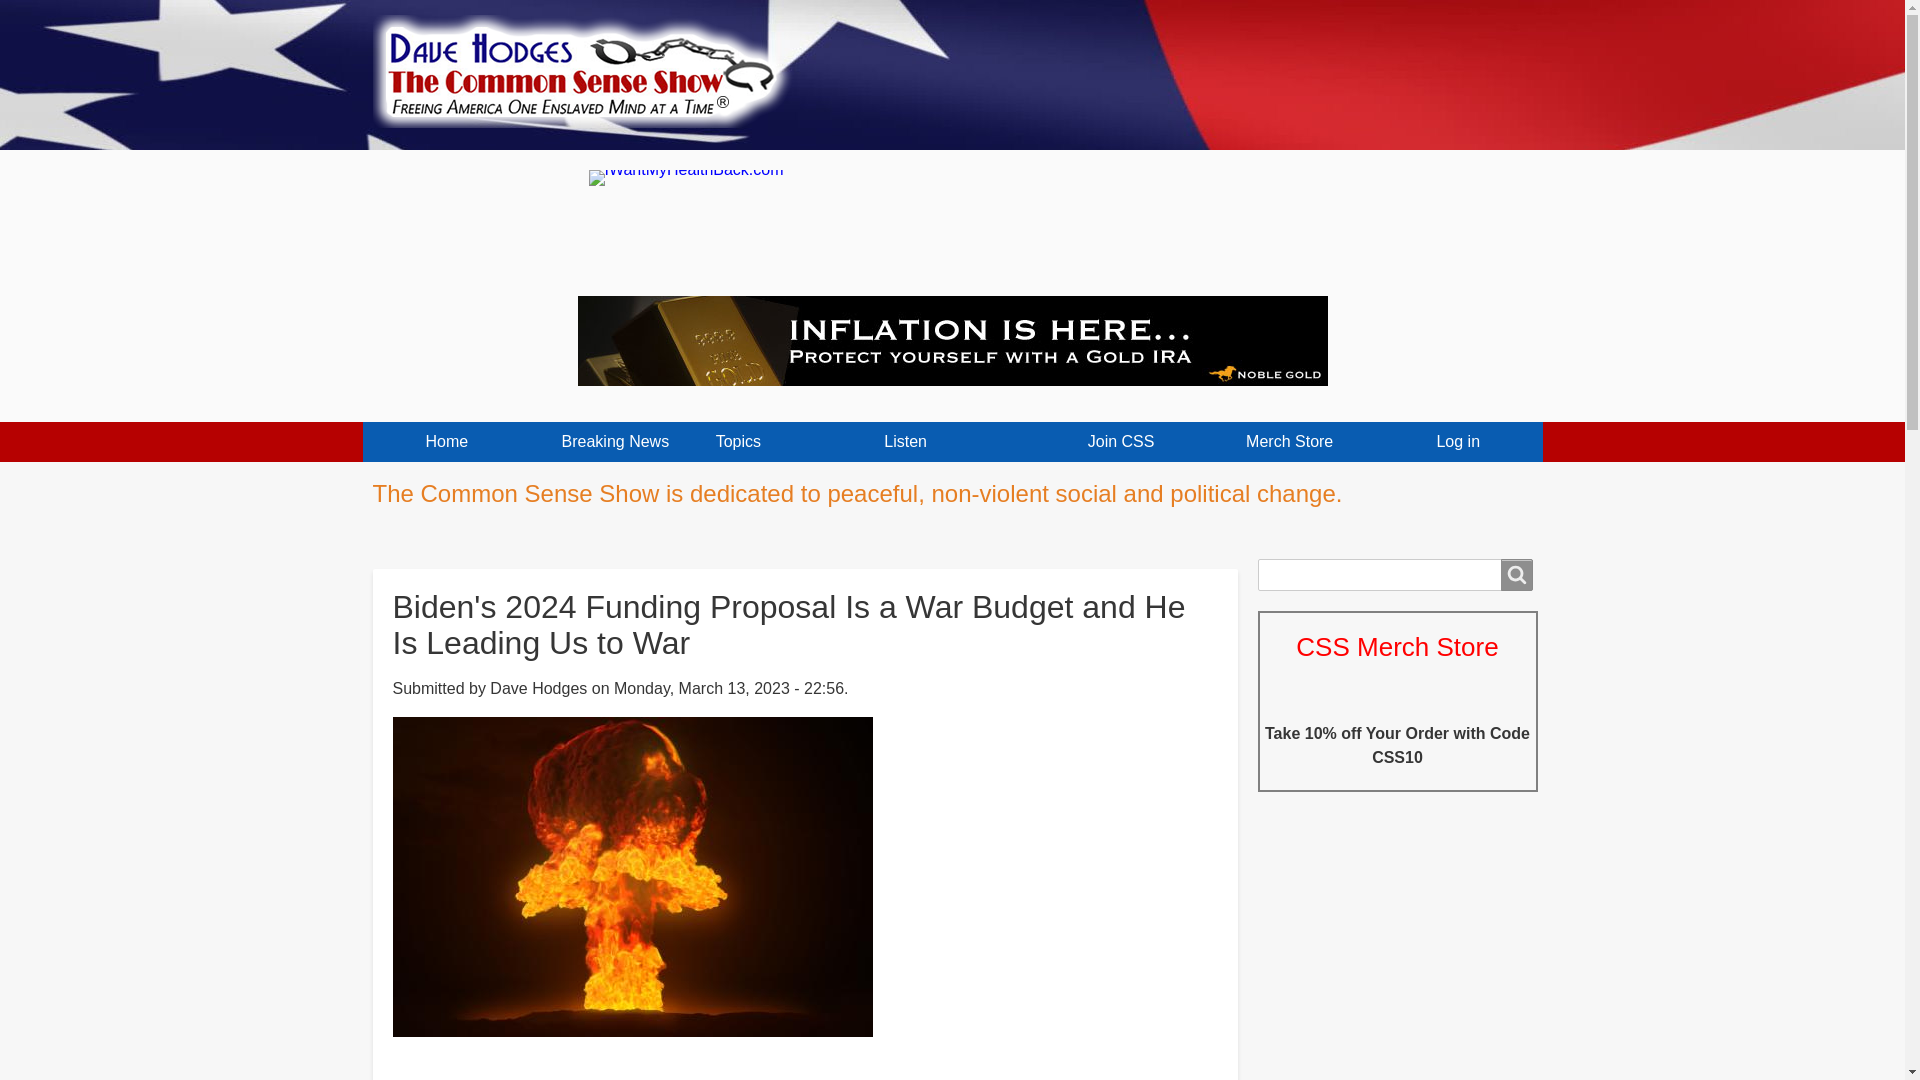 The image size is (1920, 1080). Describe the element at coordinates (1120, 442) in the screenshot. I see `Join CSS` at that location.